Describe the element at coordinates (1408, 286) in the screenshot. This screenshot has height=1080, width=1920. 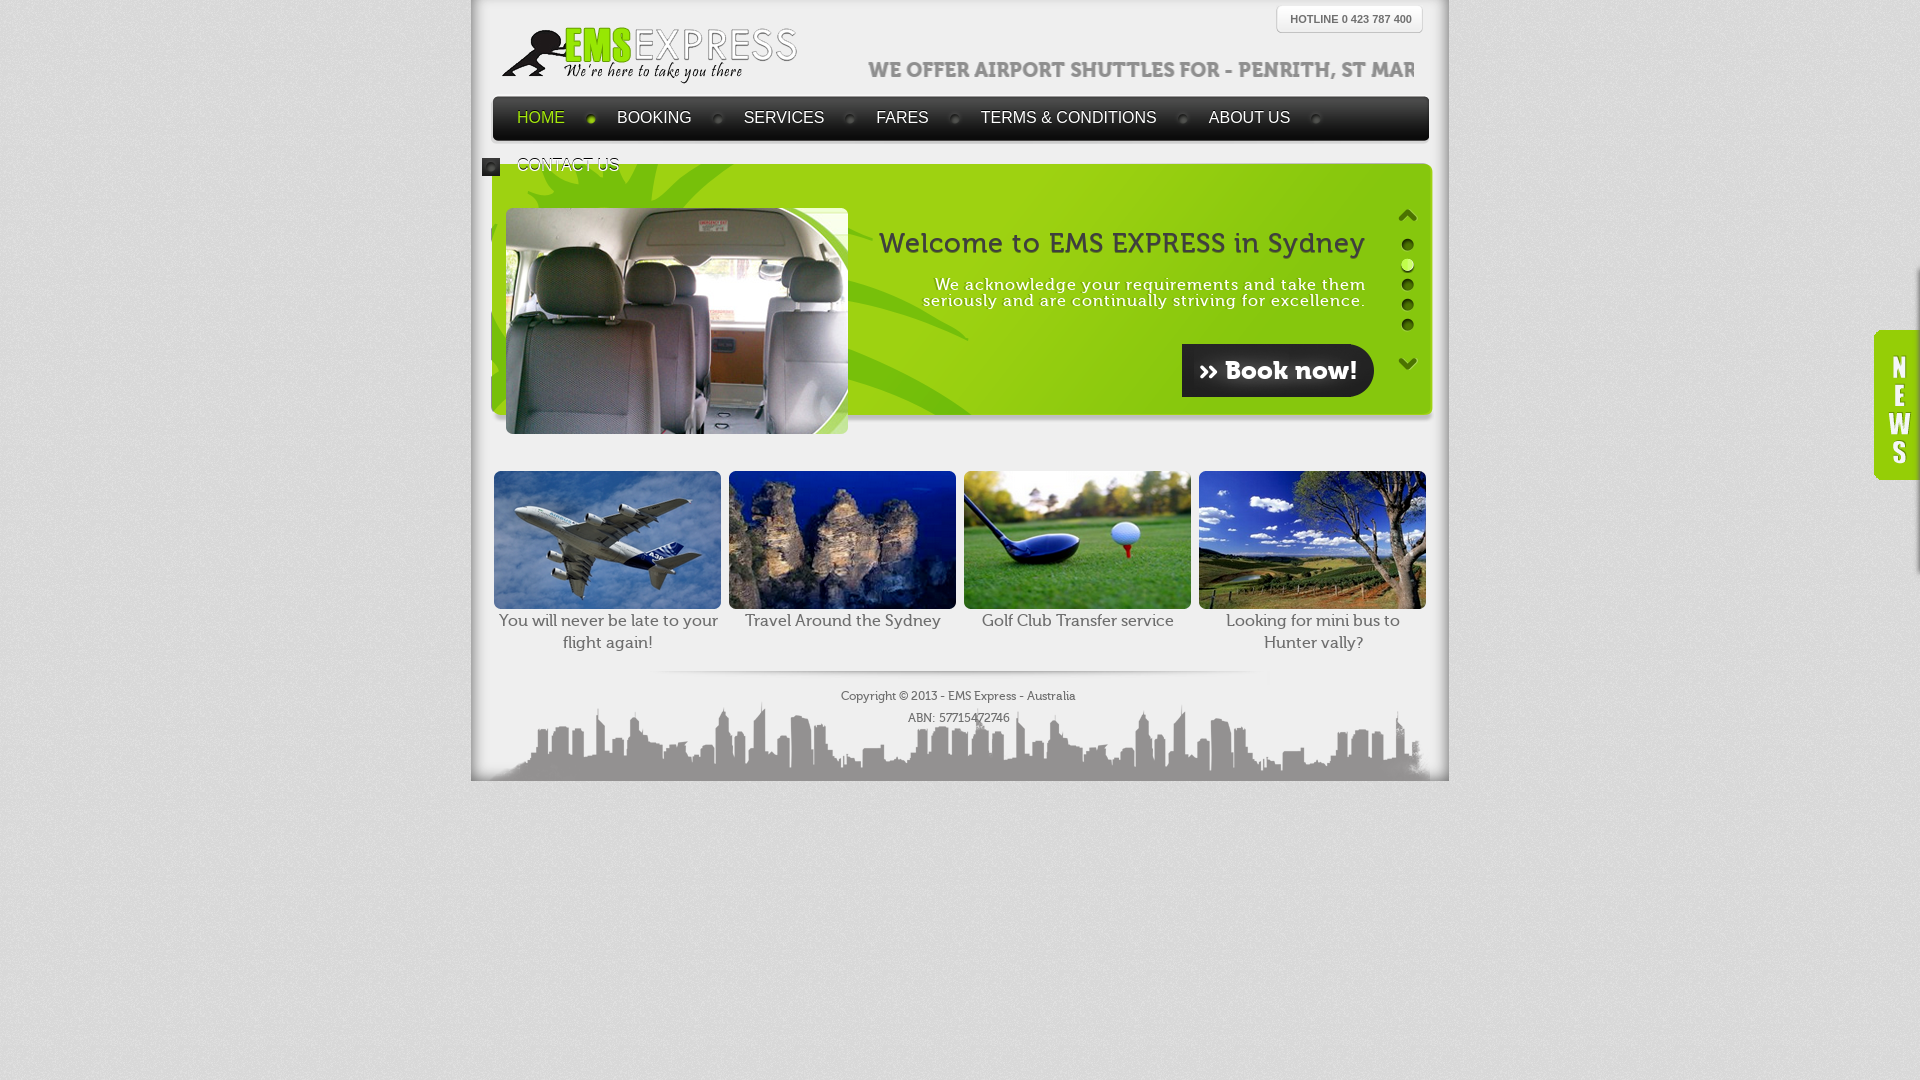
I see `3` at that location.